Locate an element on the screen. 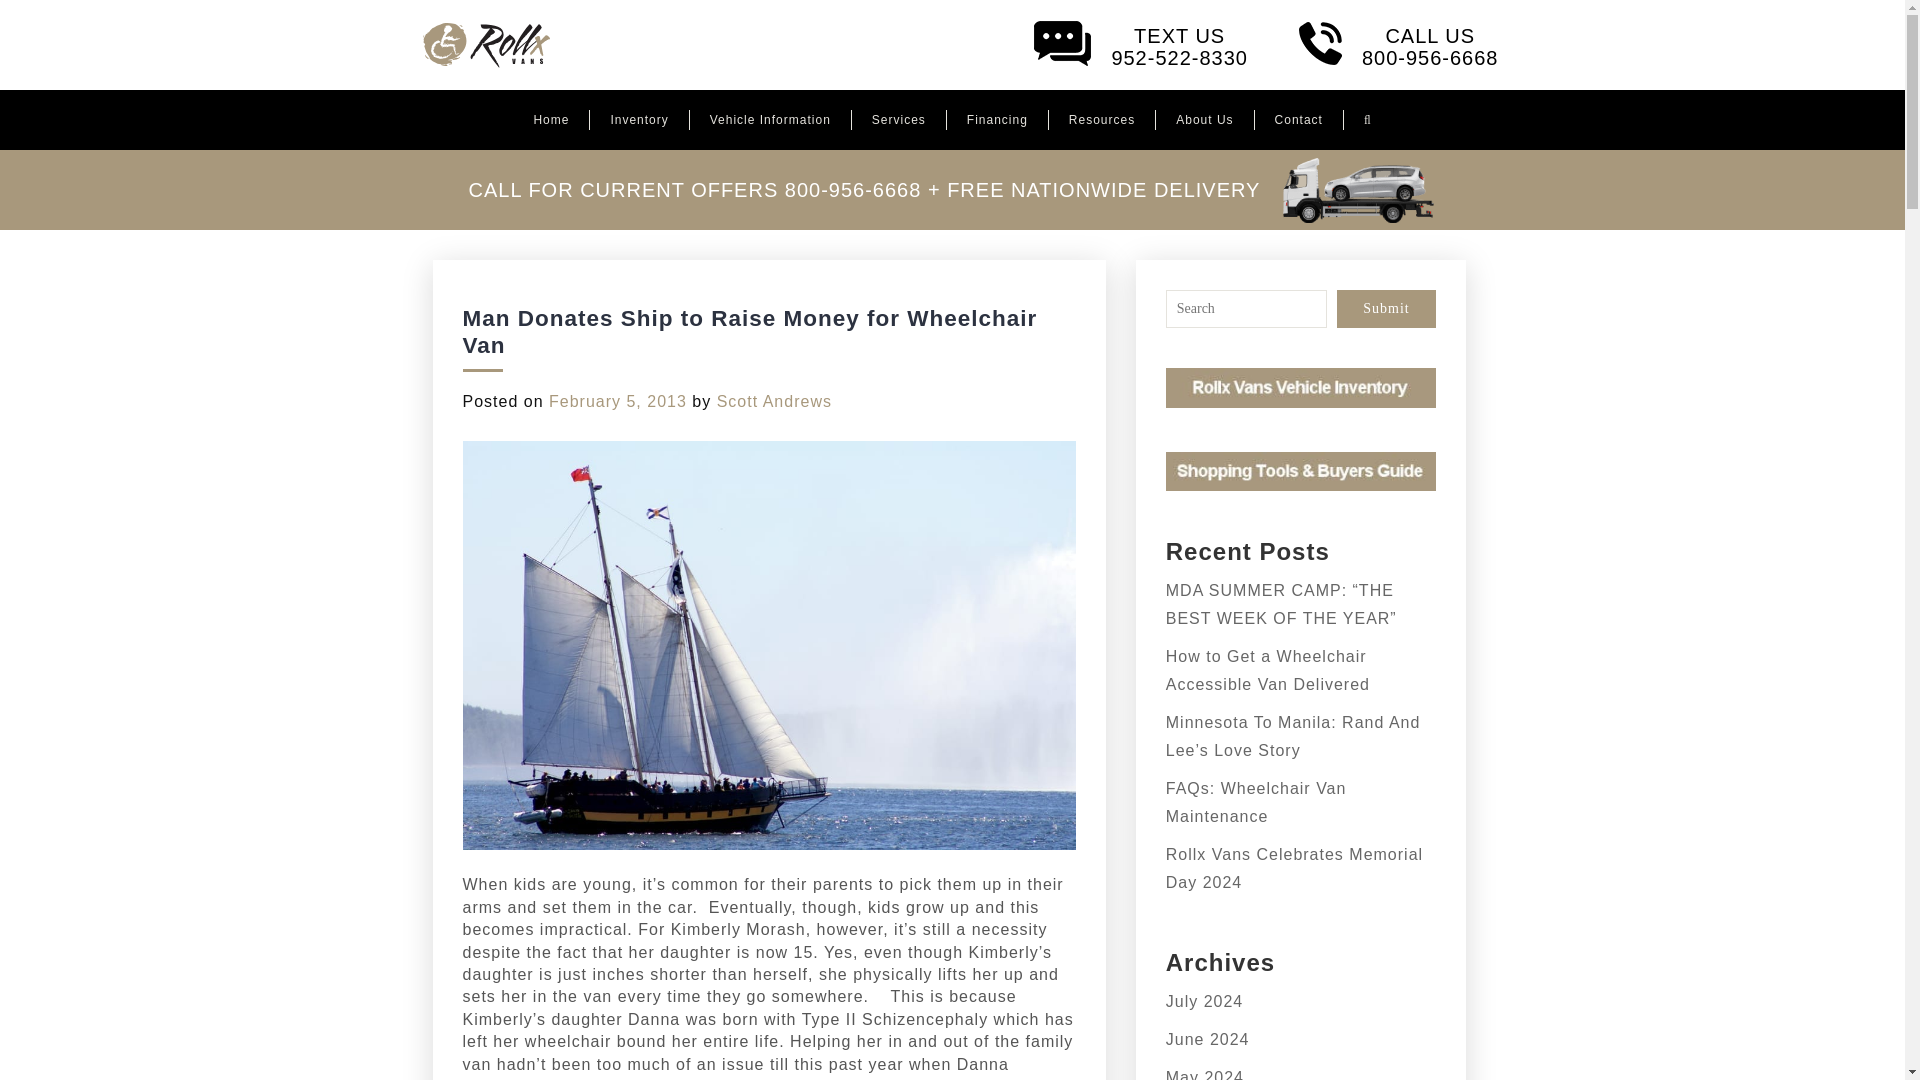  Search is located at coordinates (1126, 44).